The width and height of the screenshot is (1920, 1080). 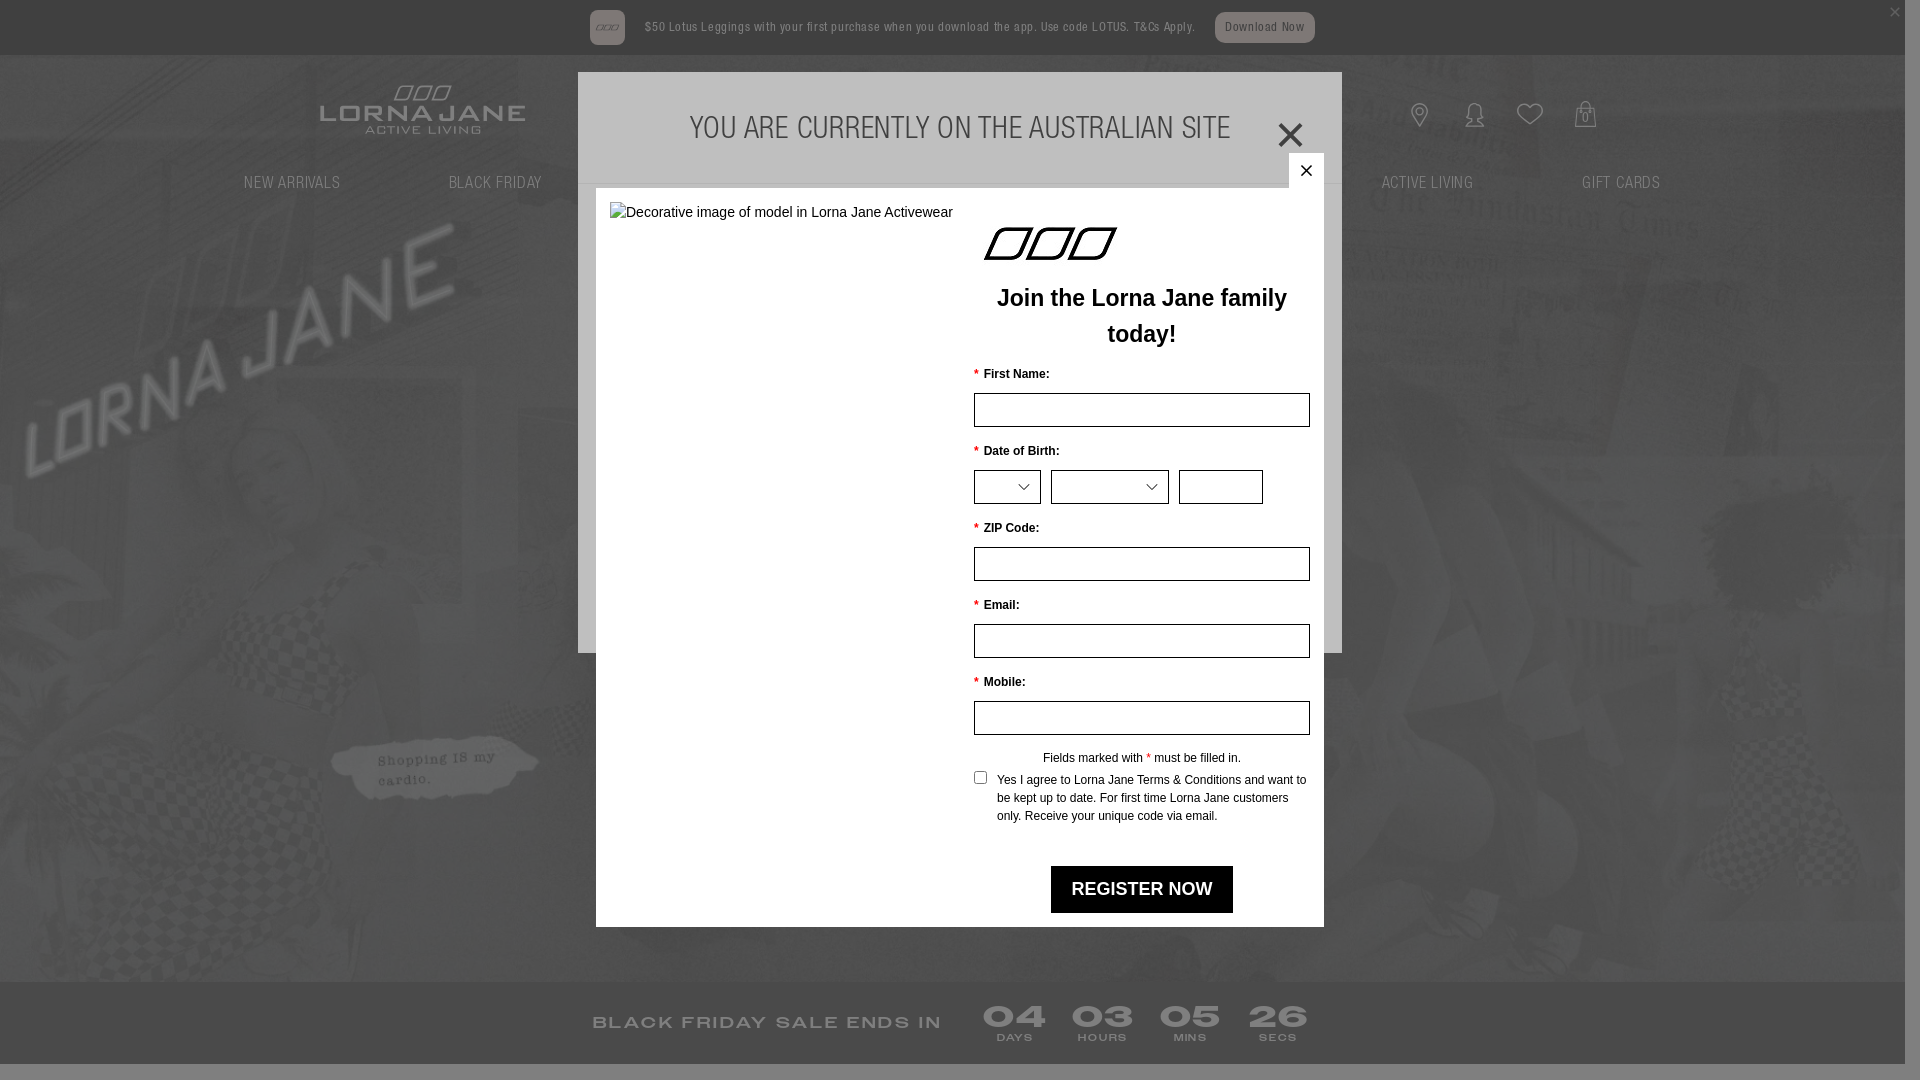 I want to click on ACTIVE LIVING, so click(x=1428, y=191).